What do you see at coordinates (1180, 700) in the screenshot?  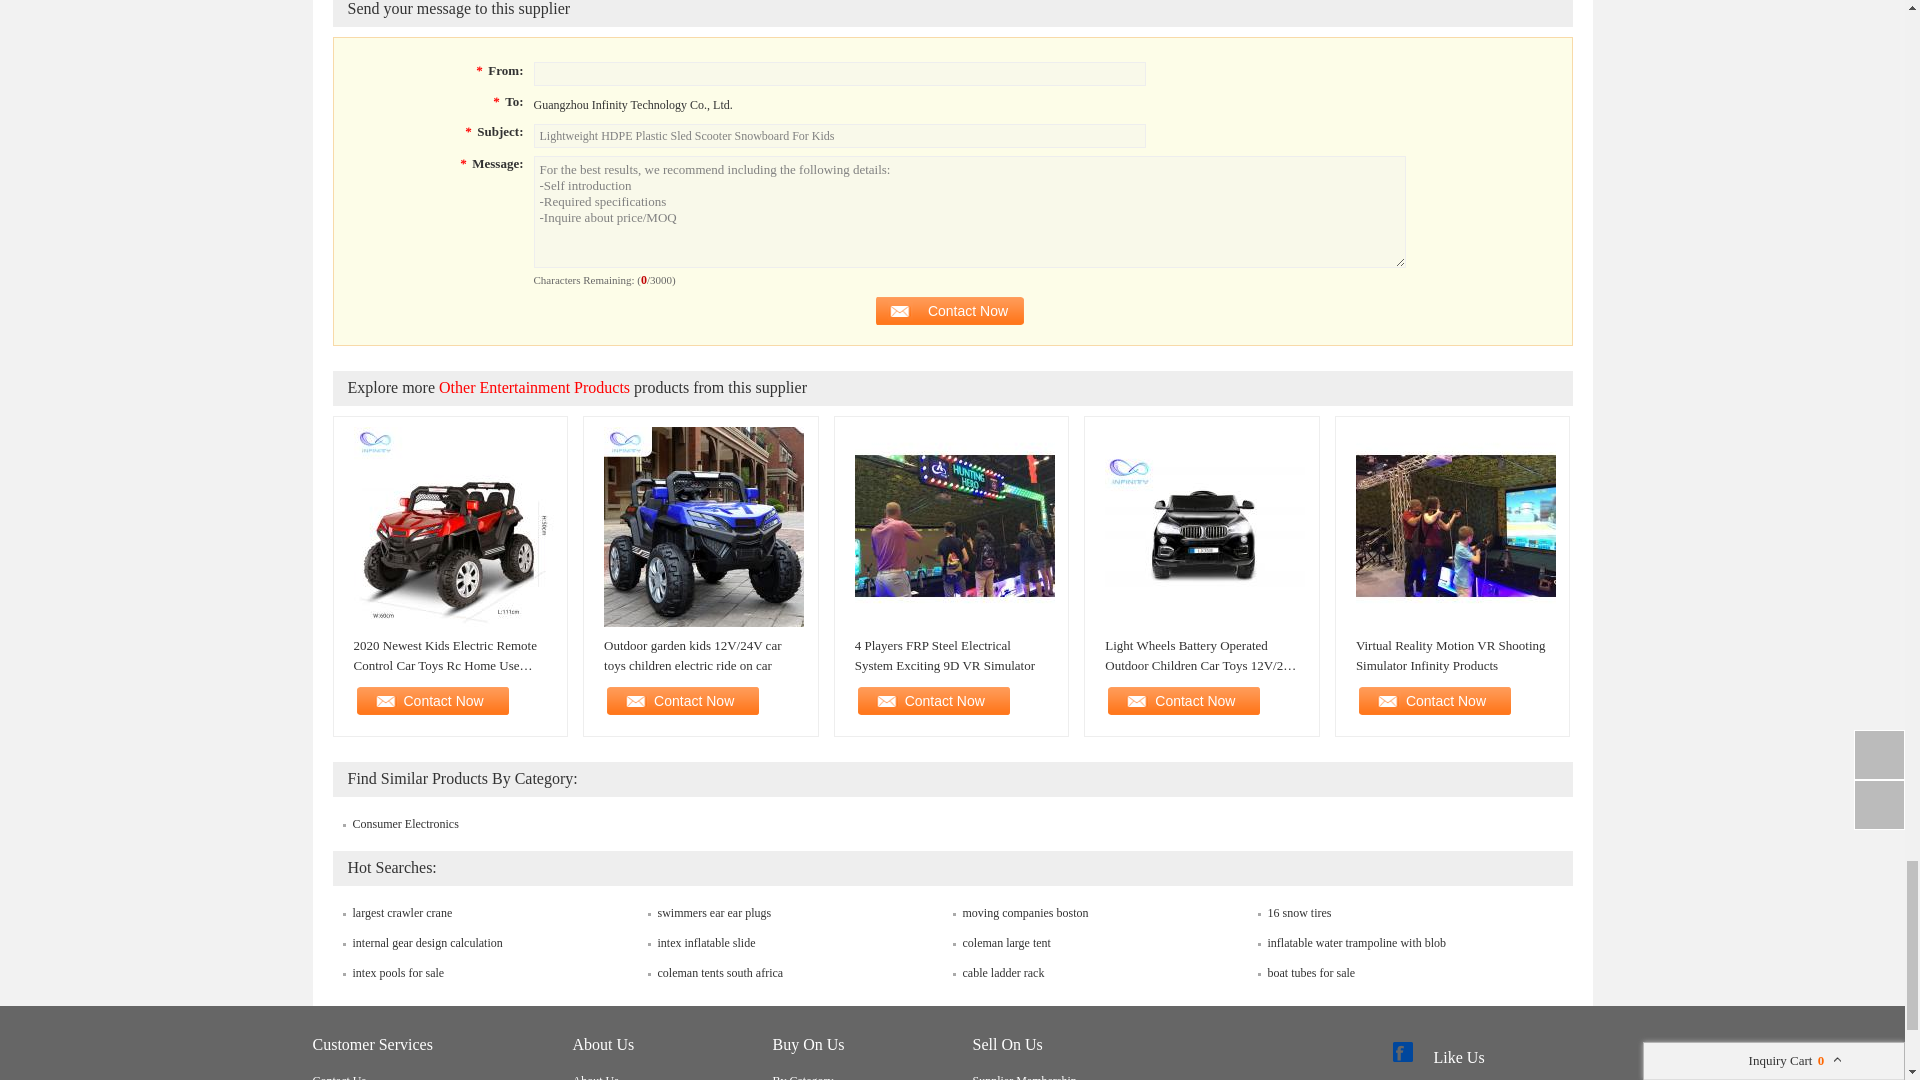 I see `Contact Now` at bounding box center [1180, 700].